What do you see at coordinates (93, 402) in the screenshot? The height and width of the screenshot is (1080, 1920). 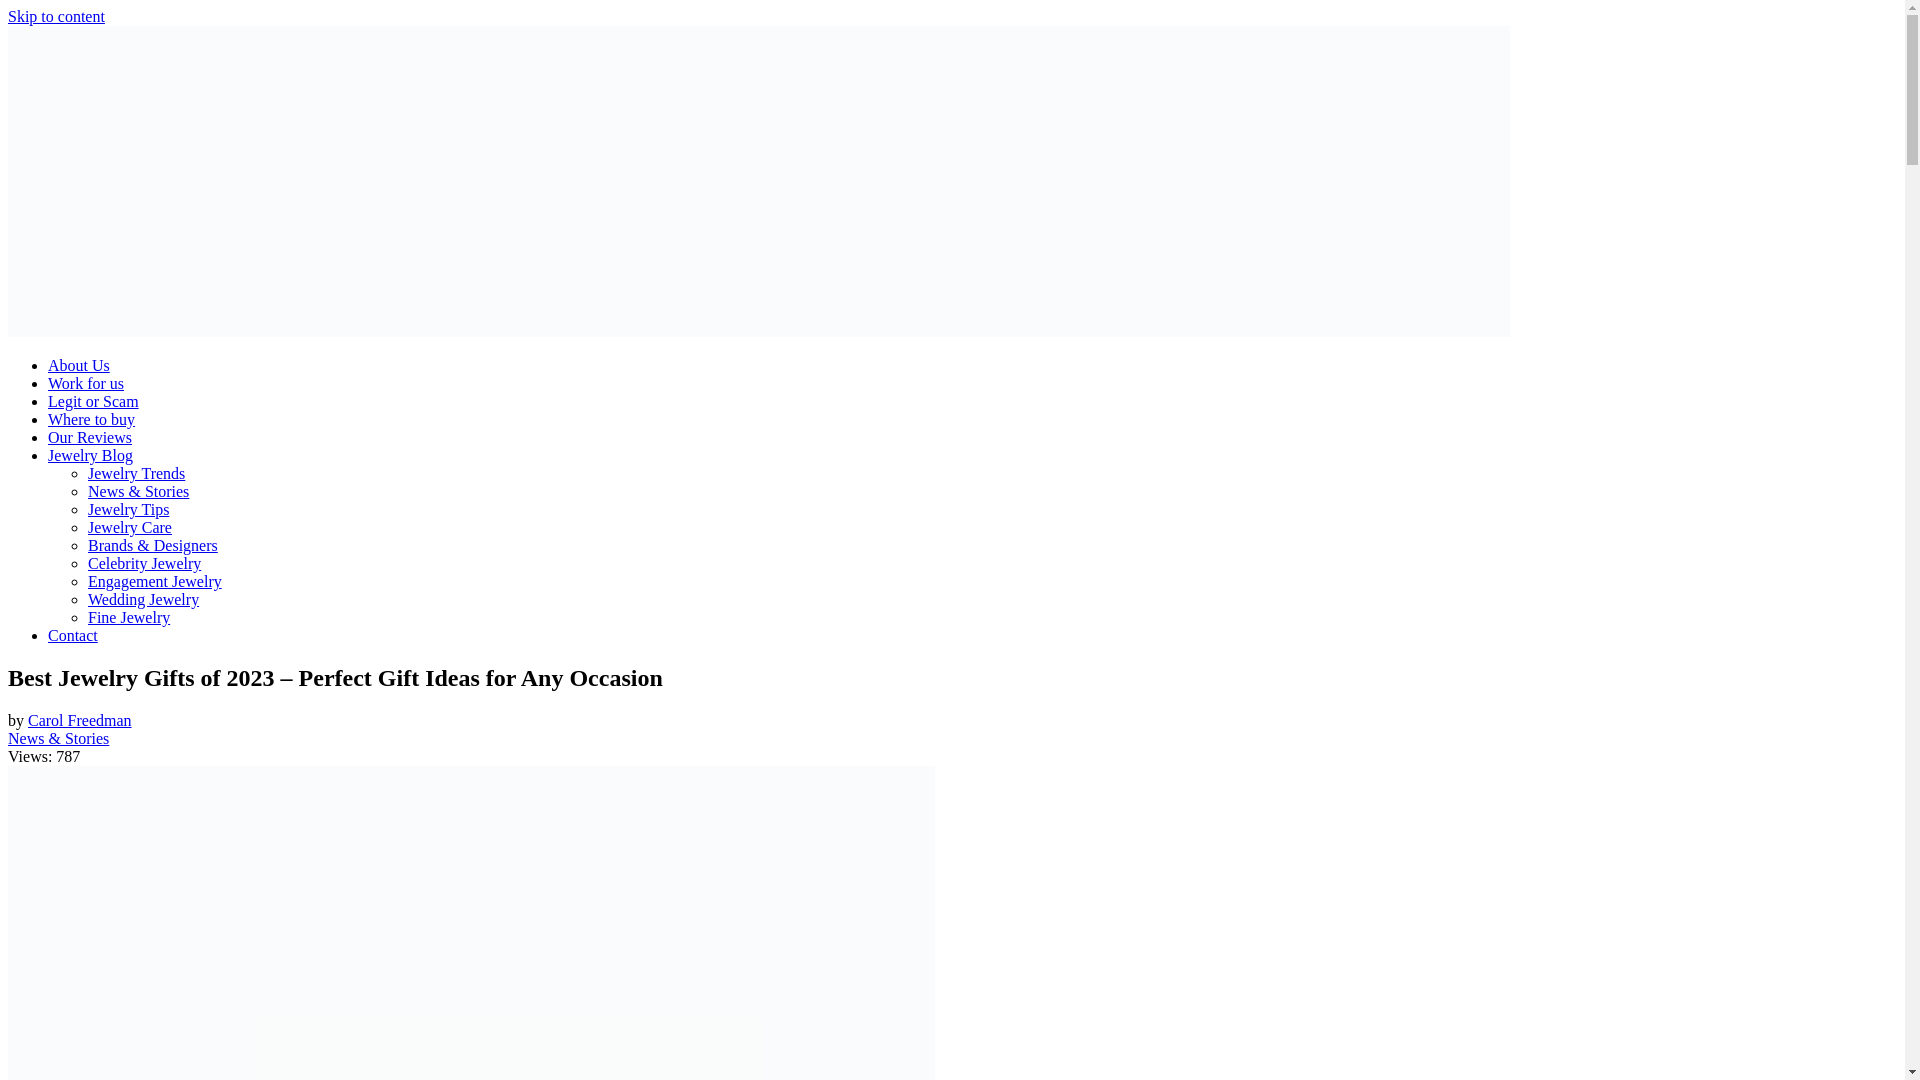 I see `Legit or Scam` at bounding box center [93, 402].